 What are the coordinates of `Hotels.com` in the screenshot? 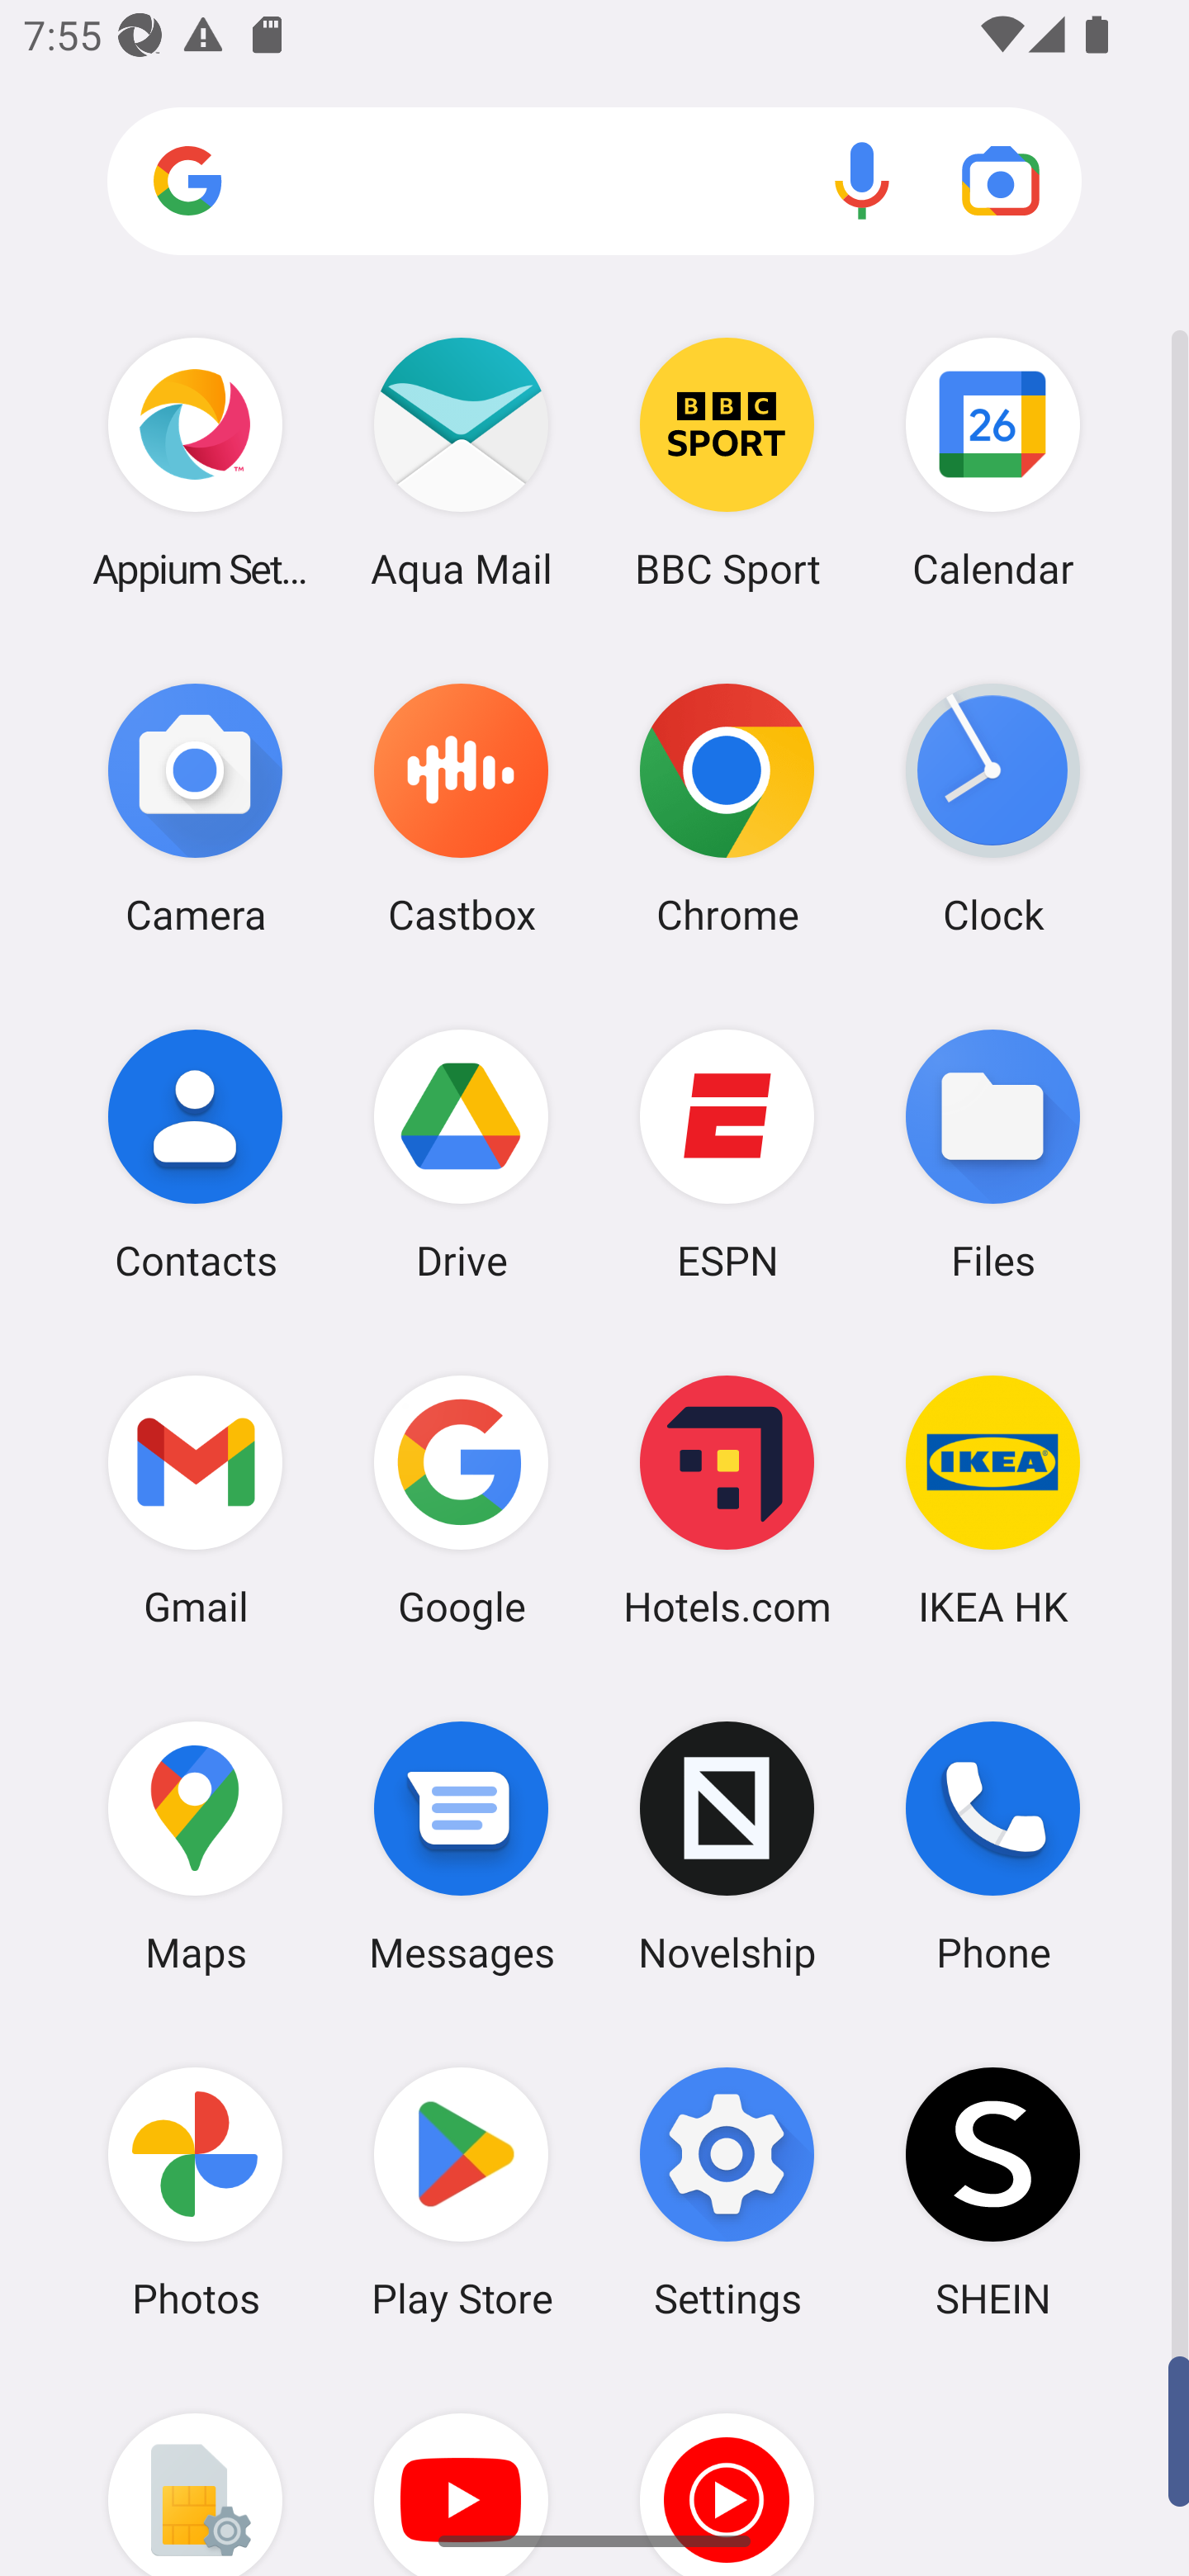 It's located at (727, 1500).